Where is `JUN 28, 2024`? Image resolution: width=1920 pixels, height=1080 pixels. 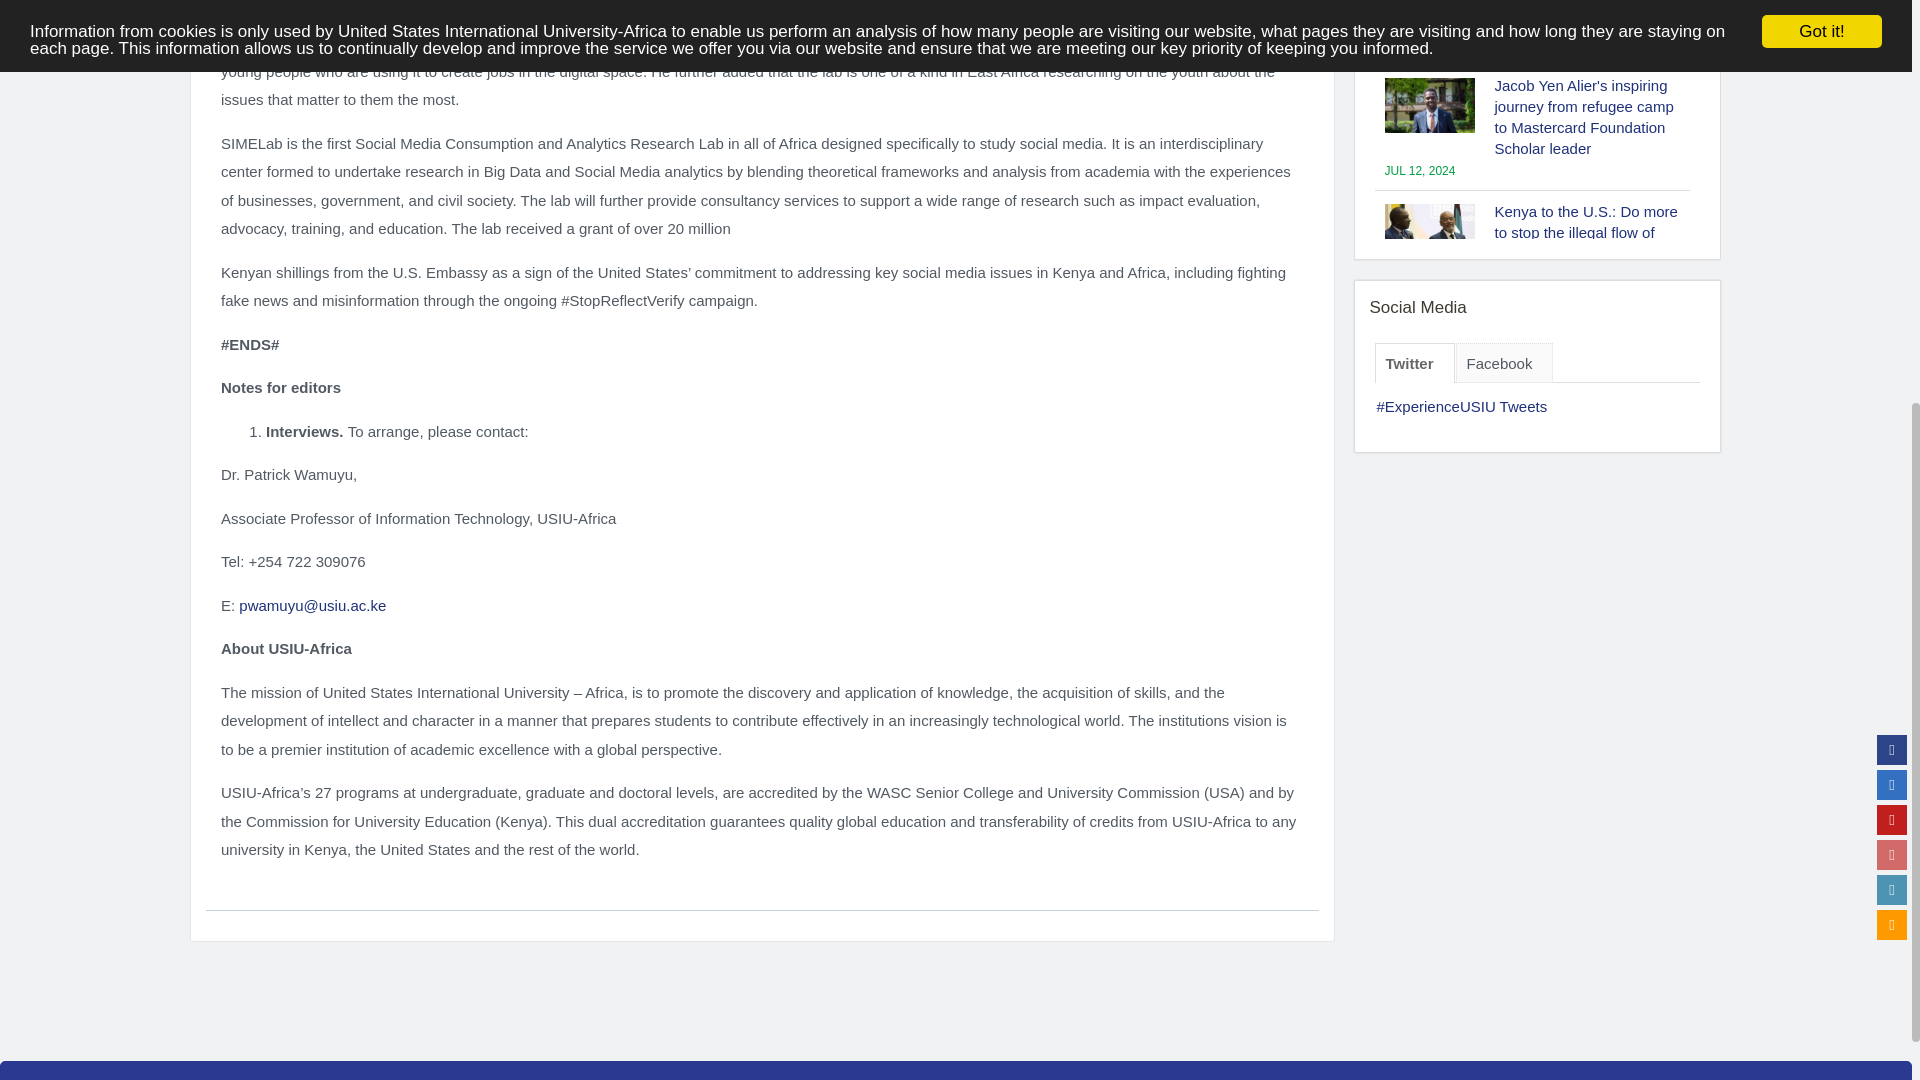 JUN 28, 2024 is located at coordinates (1420, 610).